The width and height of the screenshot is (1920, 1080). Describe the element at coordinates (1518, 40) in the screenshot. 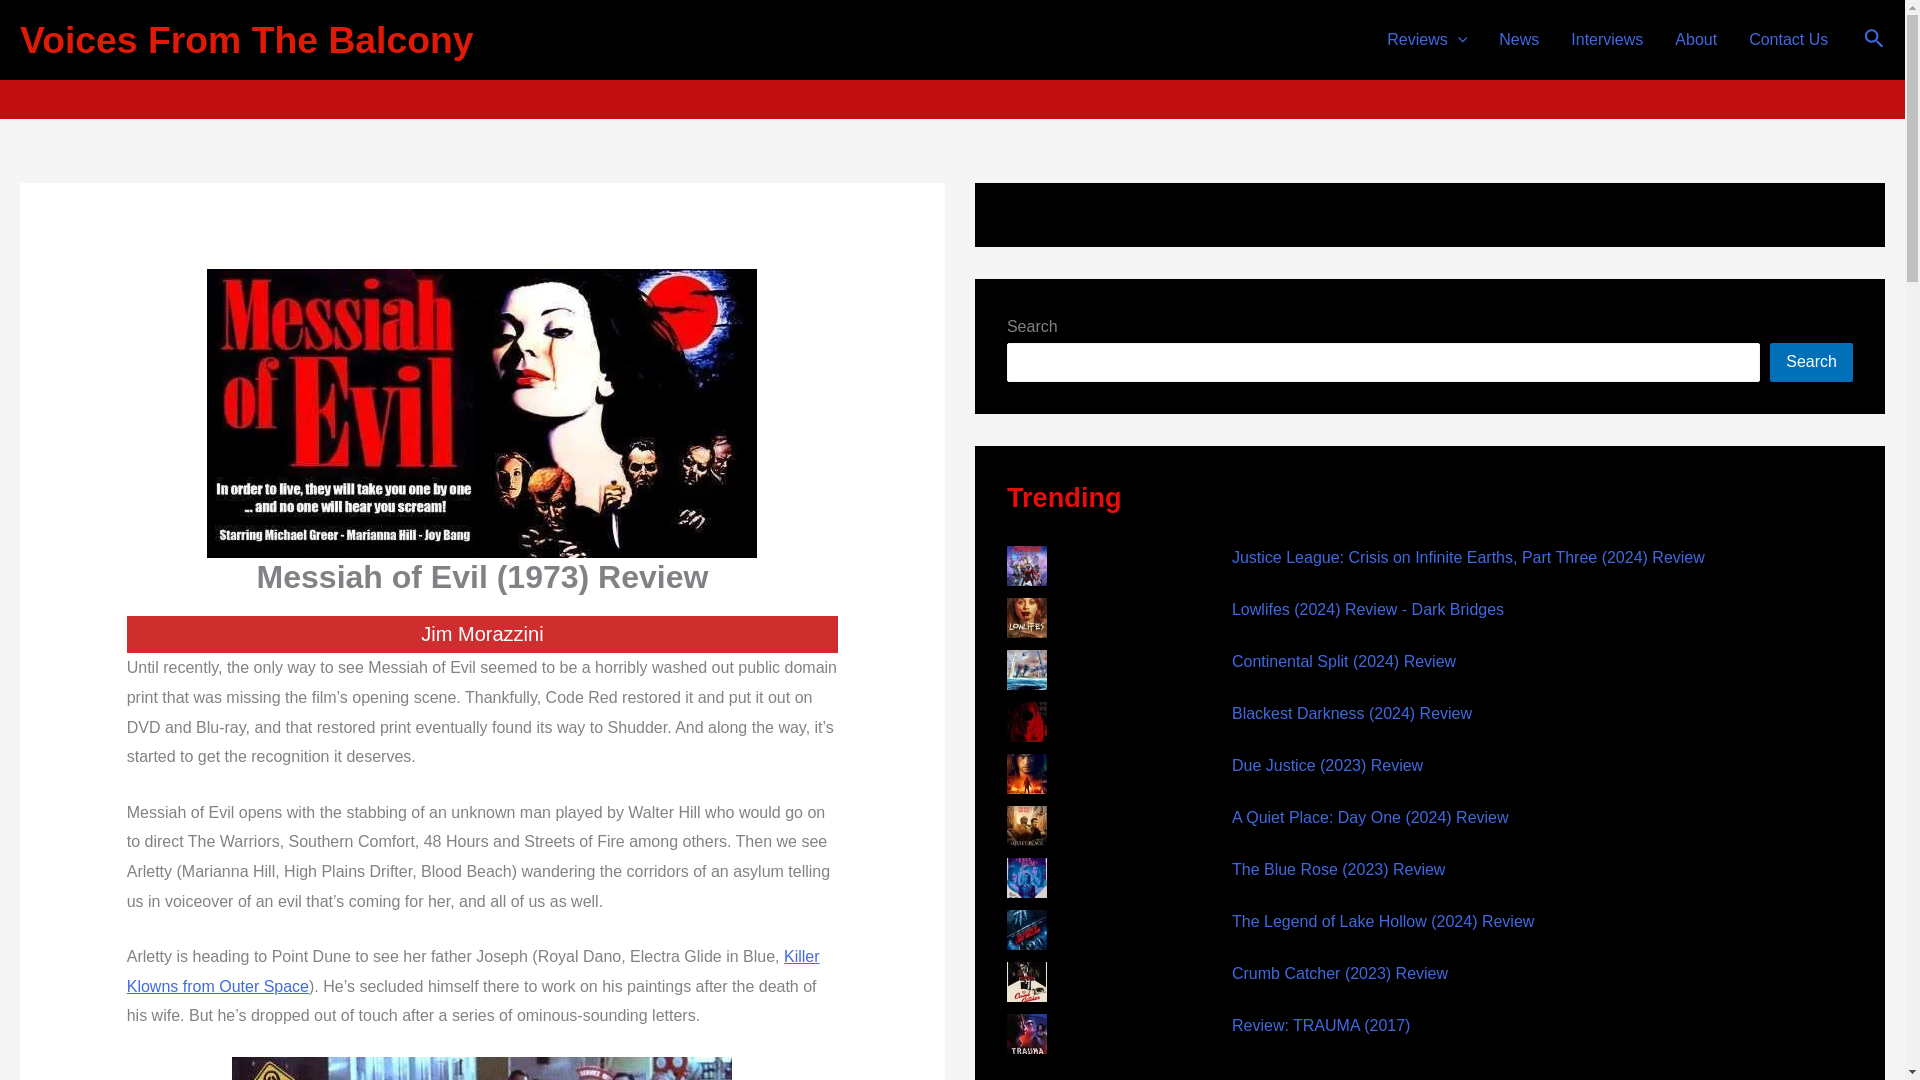

I see `News` at that location.